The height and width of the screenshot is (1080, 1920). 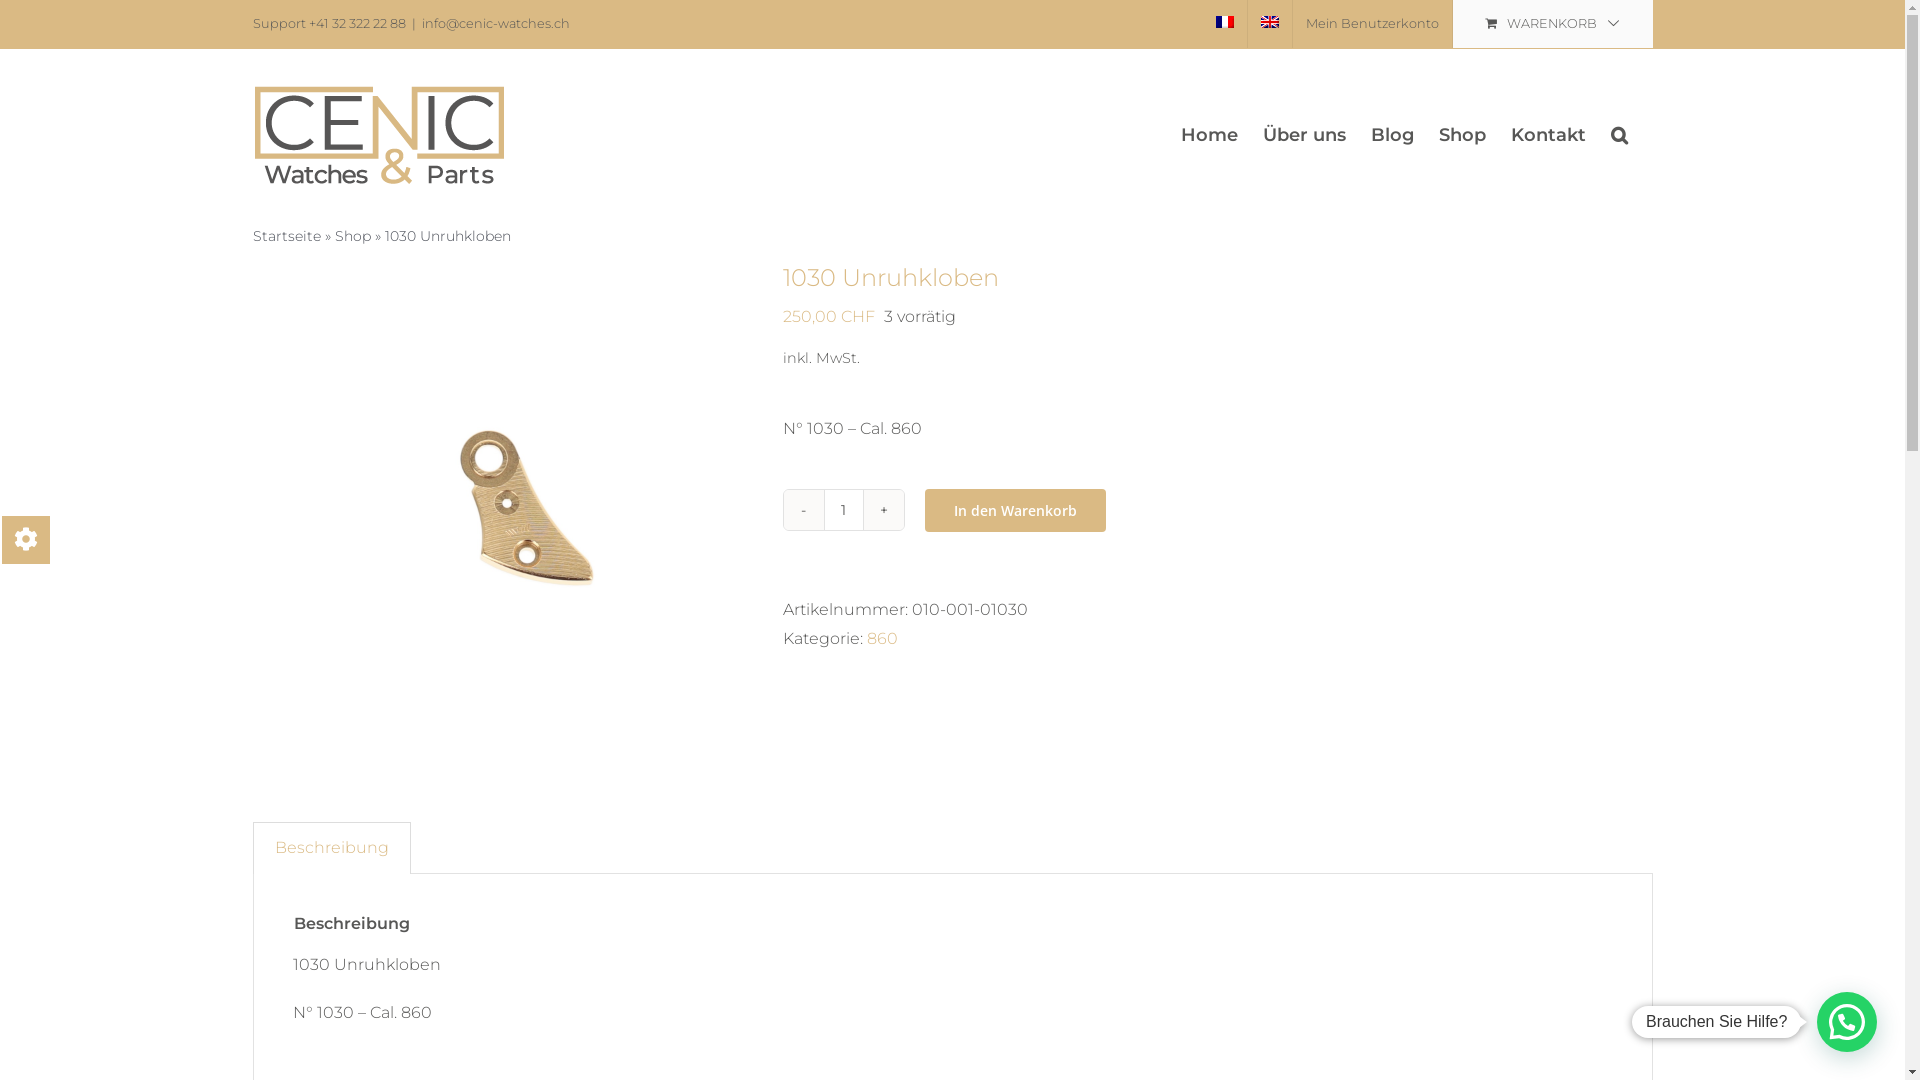 I want to click on WARENKORB, so click(x=1552, y=24).